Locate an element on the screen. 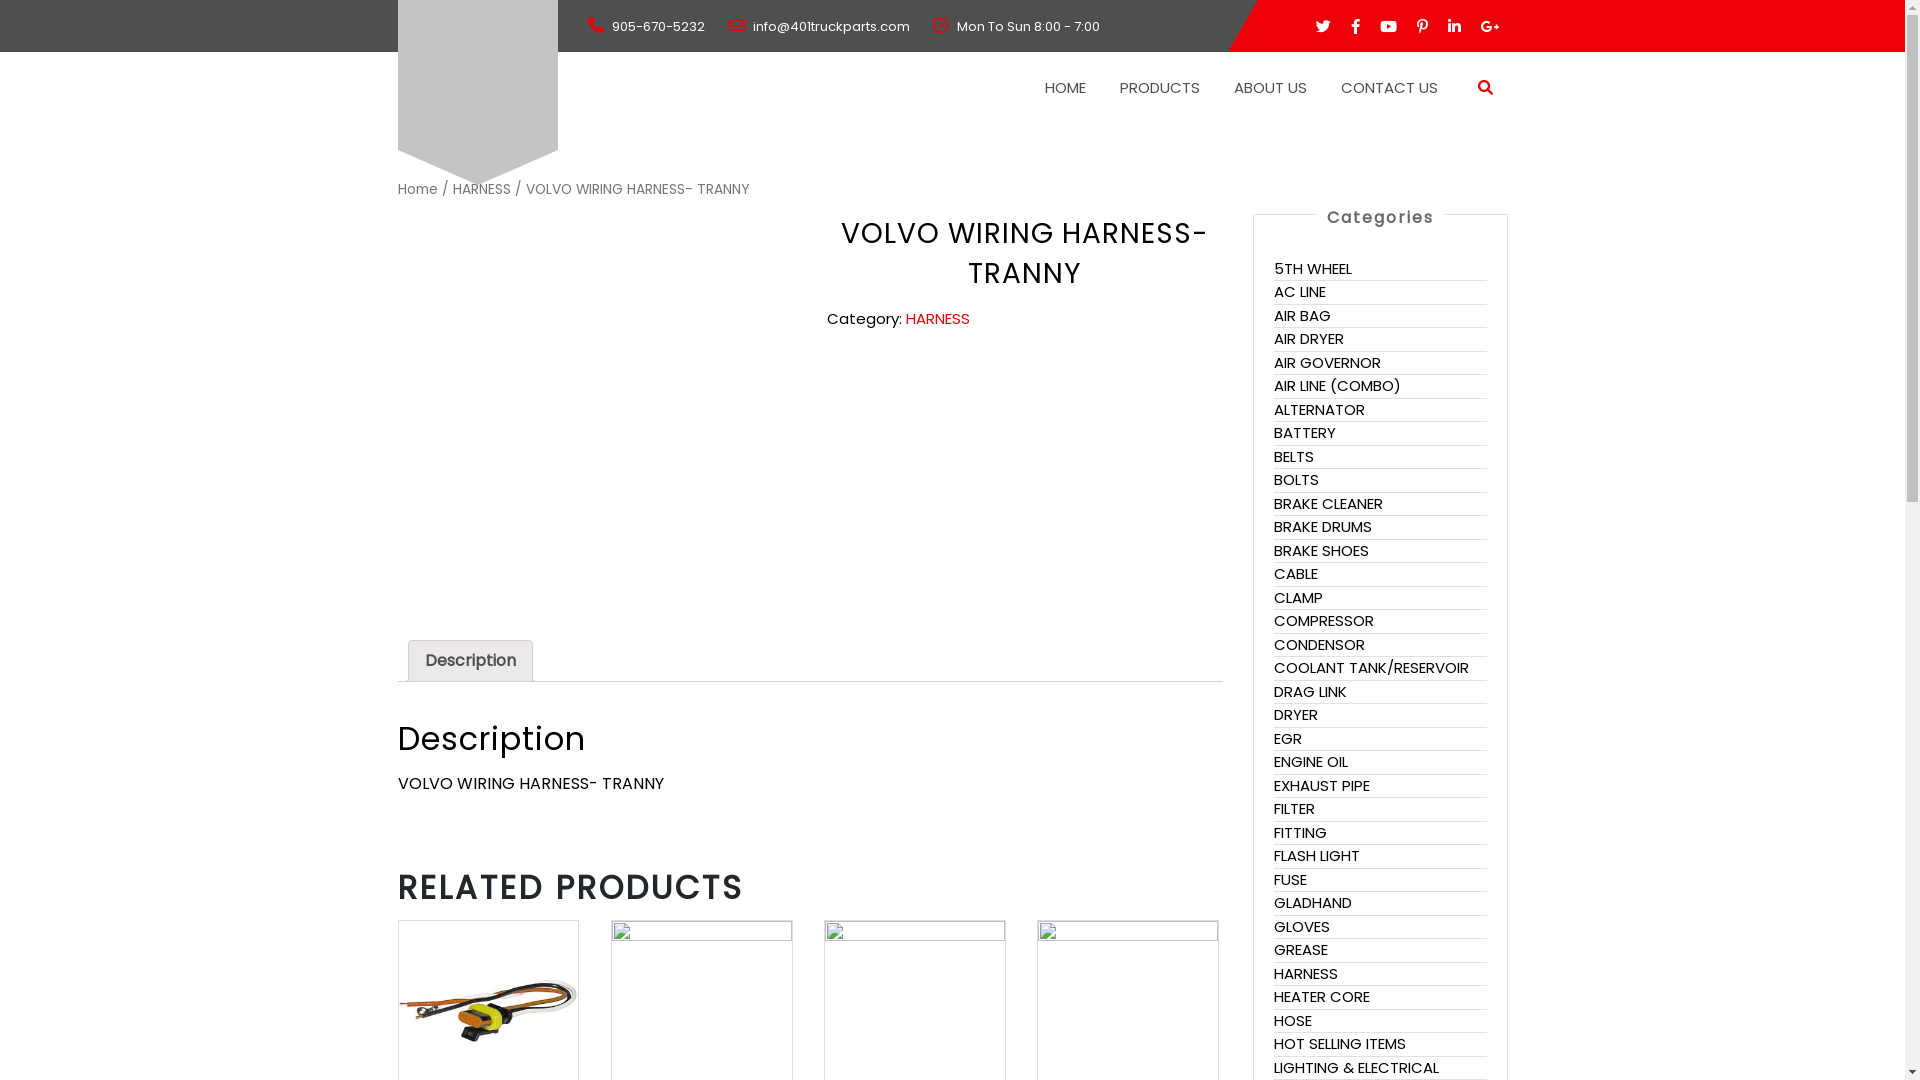  LIGHTING & ELECTRICAL is located at coordinates (1356, 1068).